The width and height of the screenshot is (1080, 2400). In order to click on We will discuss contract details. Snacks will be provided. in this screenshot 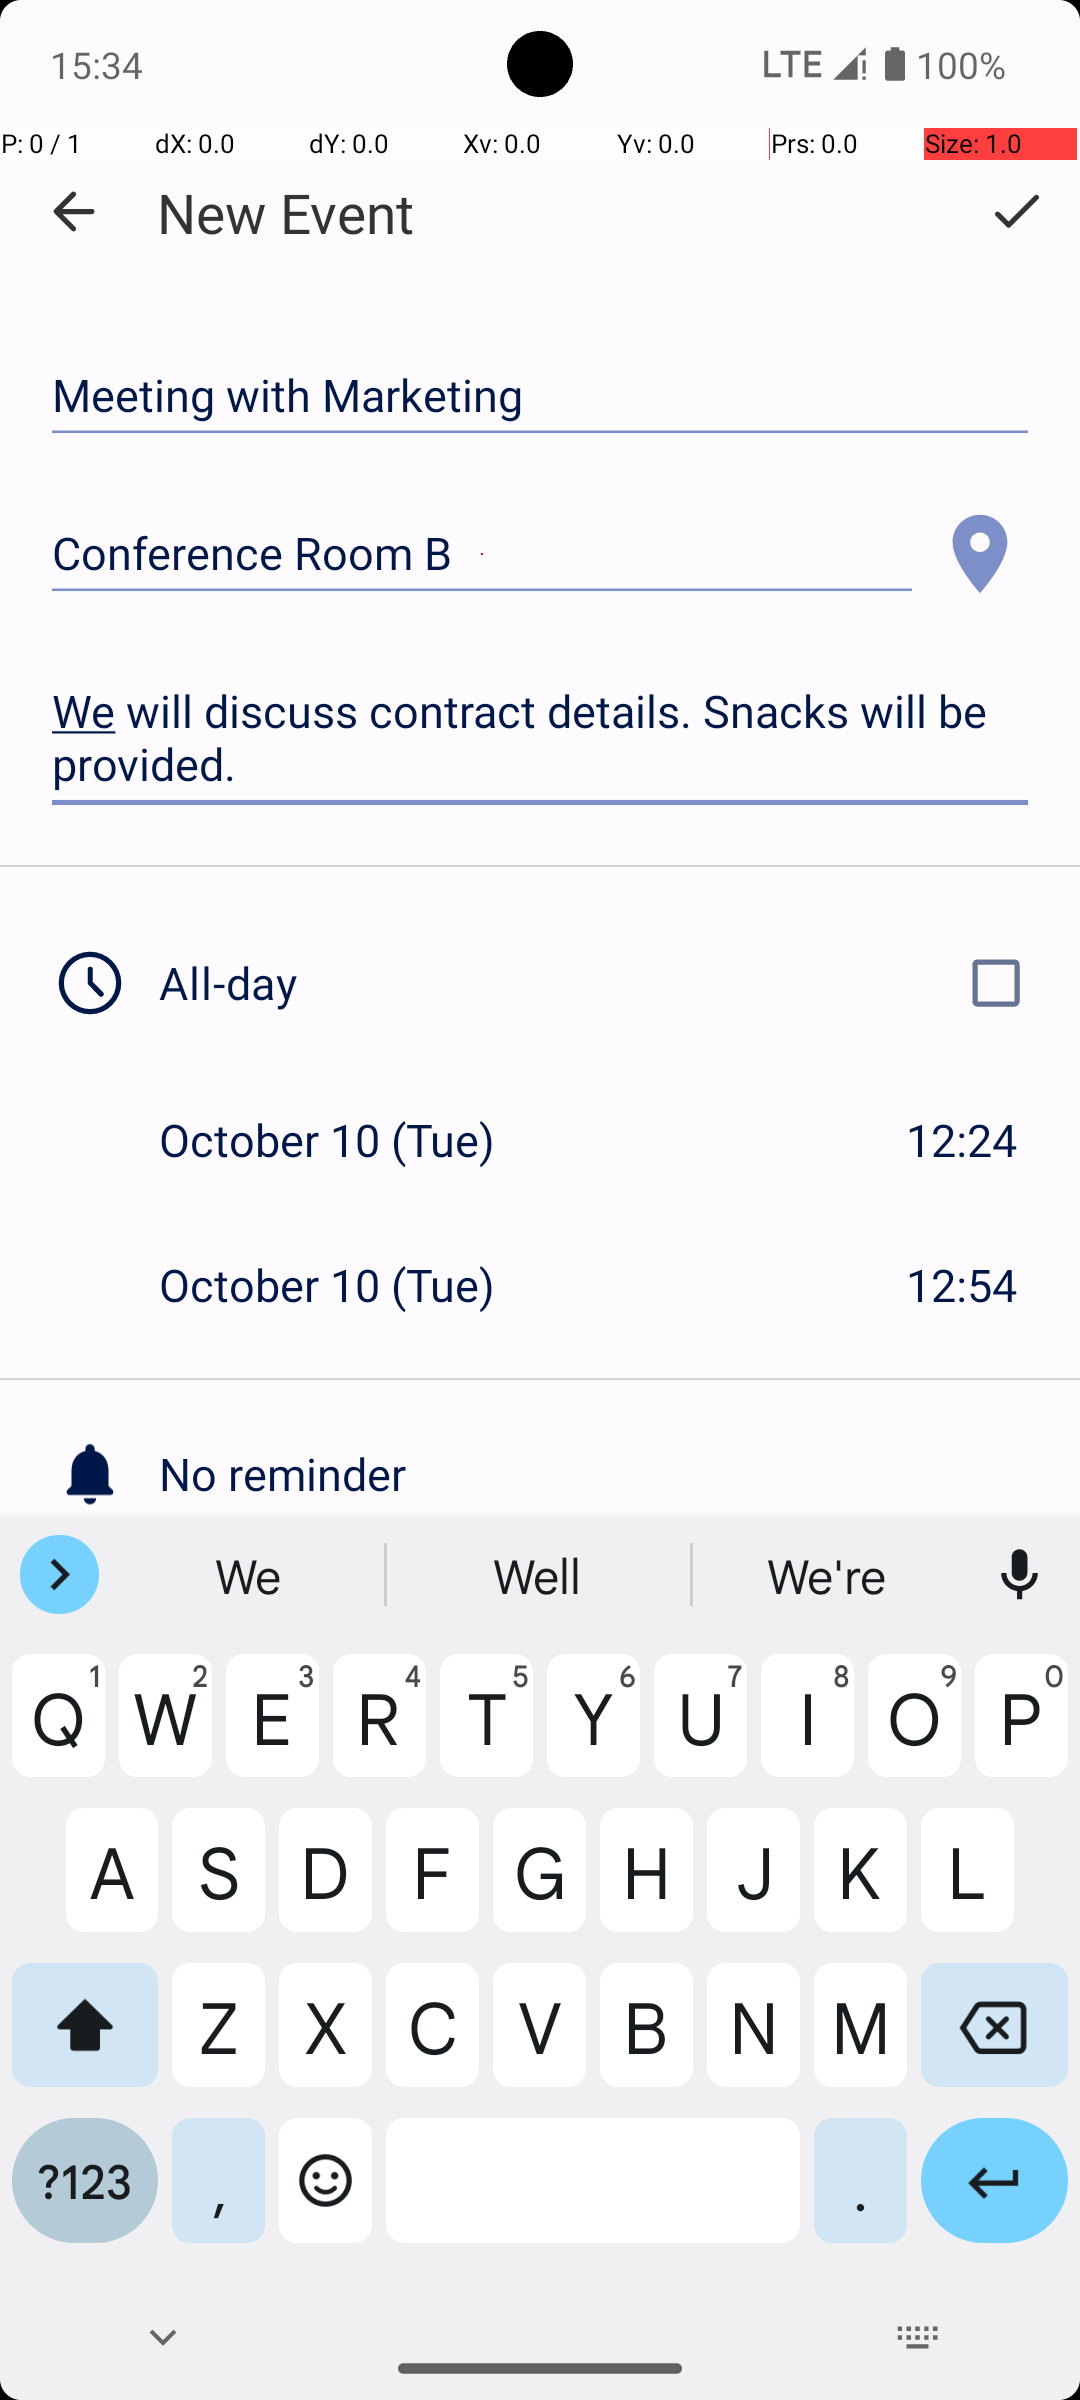, I will do `click(540, 738)`.